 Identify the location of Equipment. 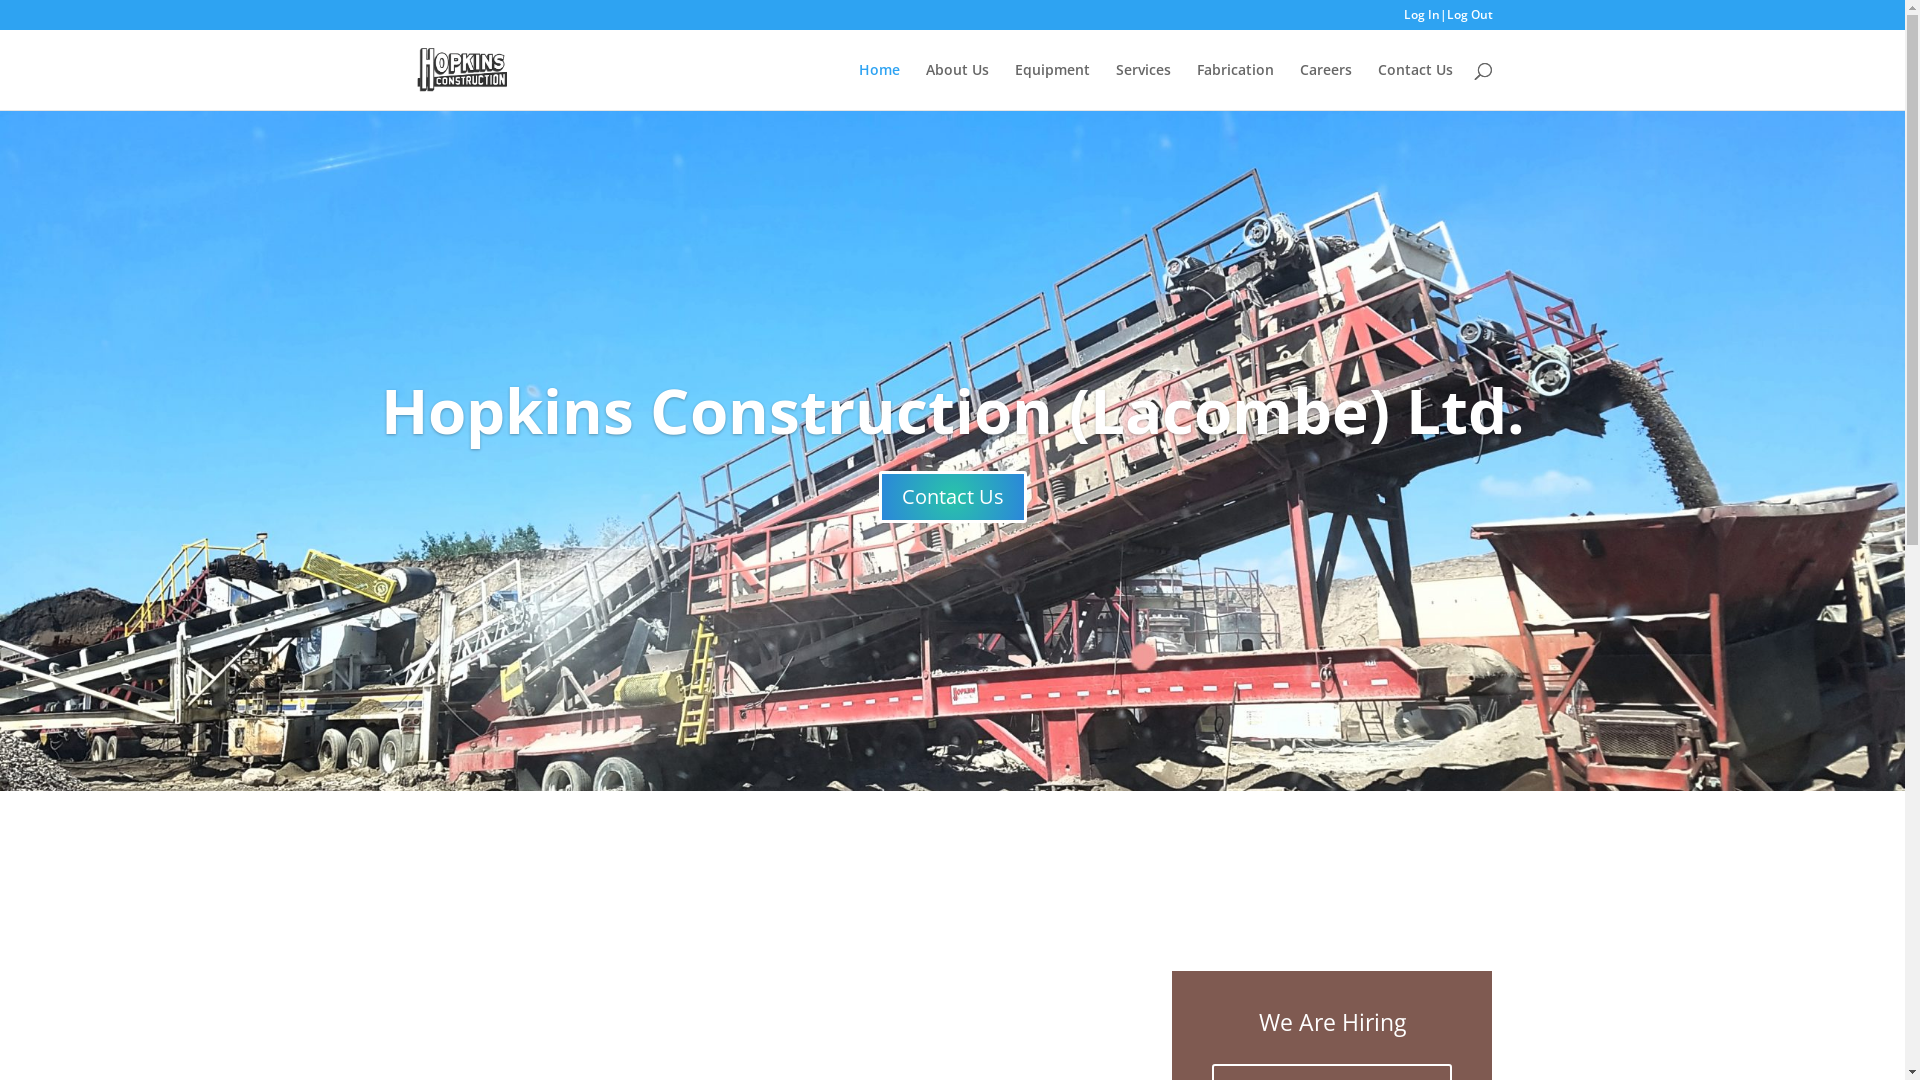
(1051, 86).